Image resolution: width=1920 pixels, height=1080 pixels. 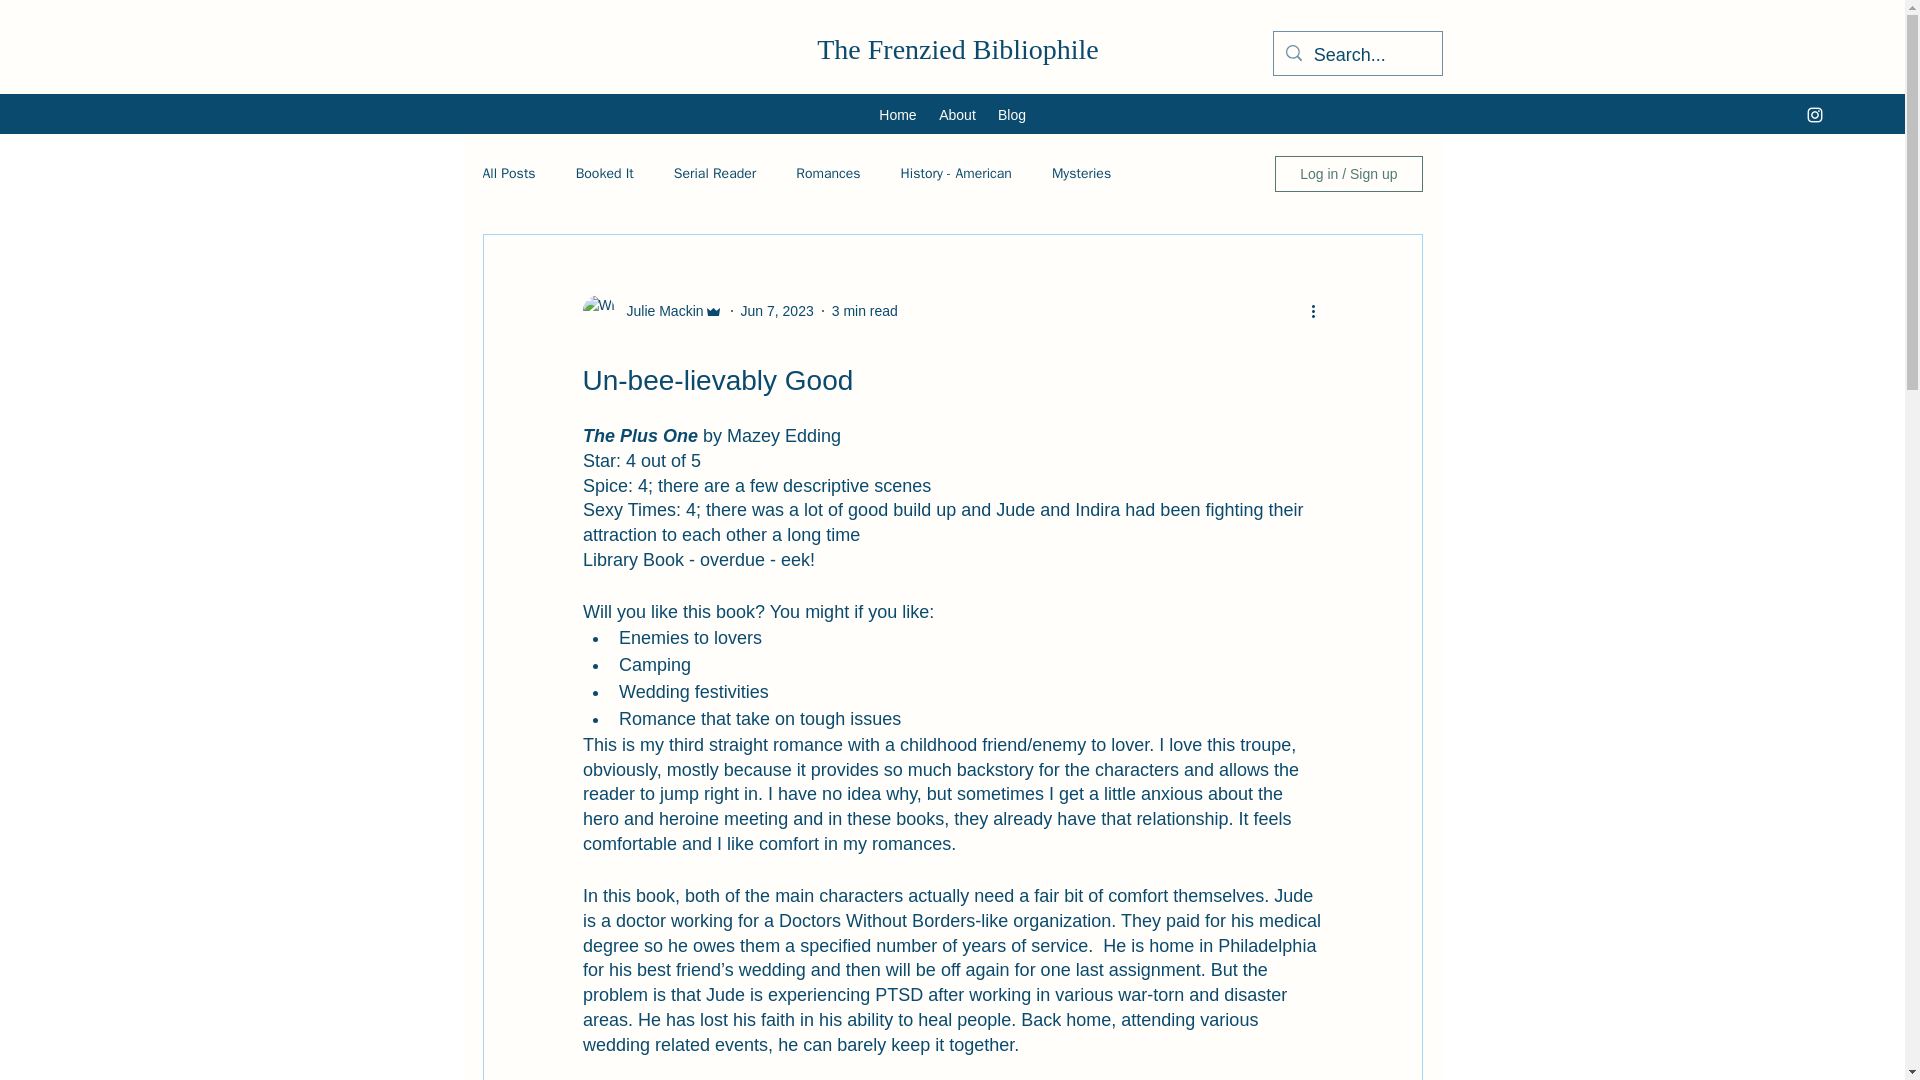 I want to click on About, so click(x=956, y=114).